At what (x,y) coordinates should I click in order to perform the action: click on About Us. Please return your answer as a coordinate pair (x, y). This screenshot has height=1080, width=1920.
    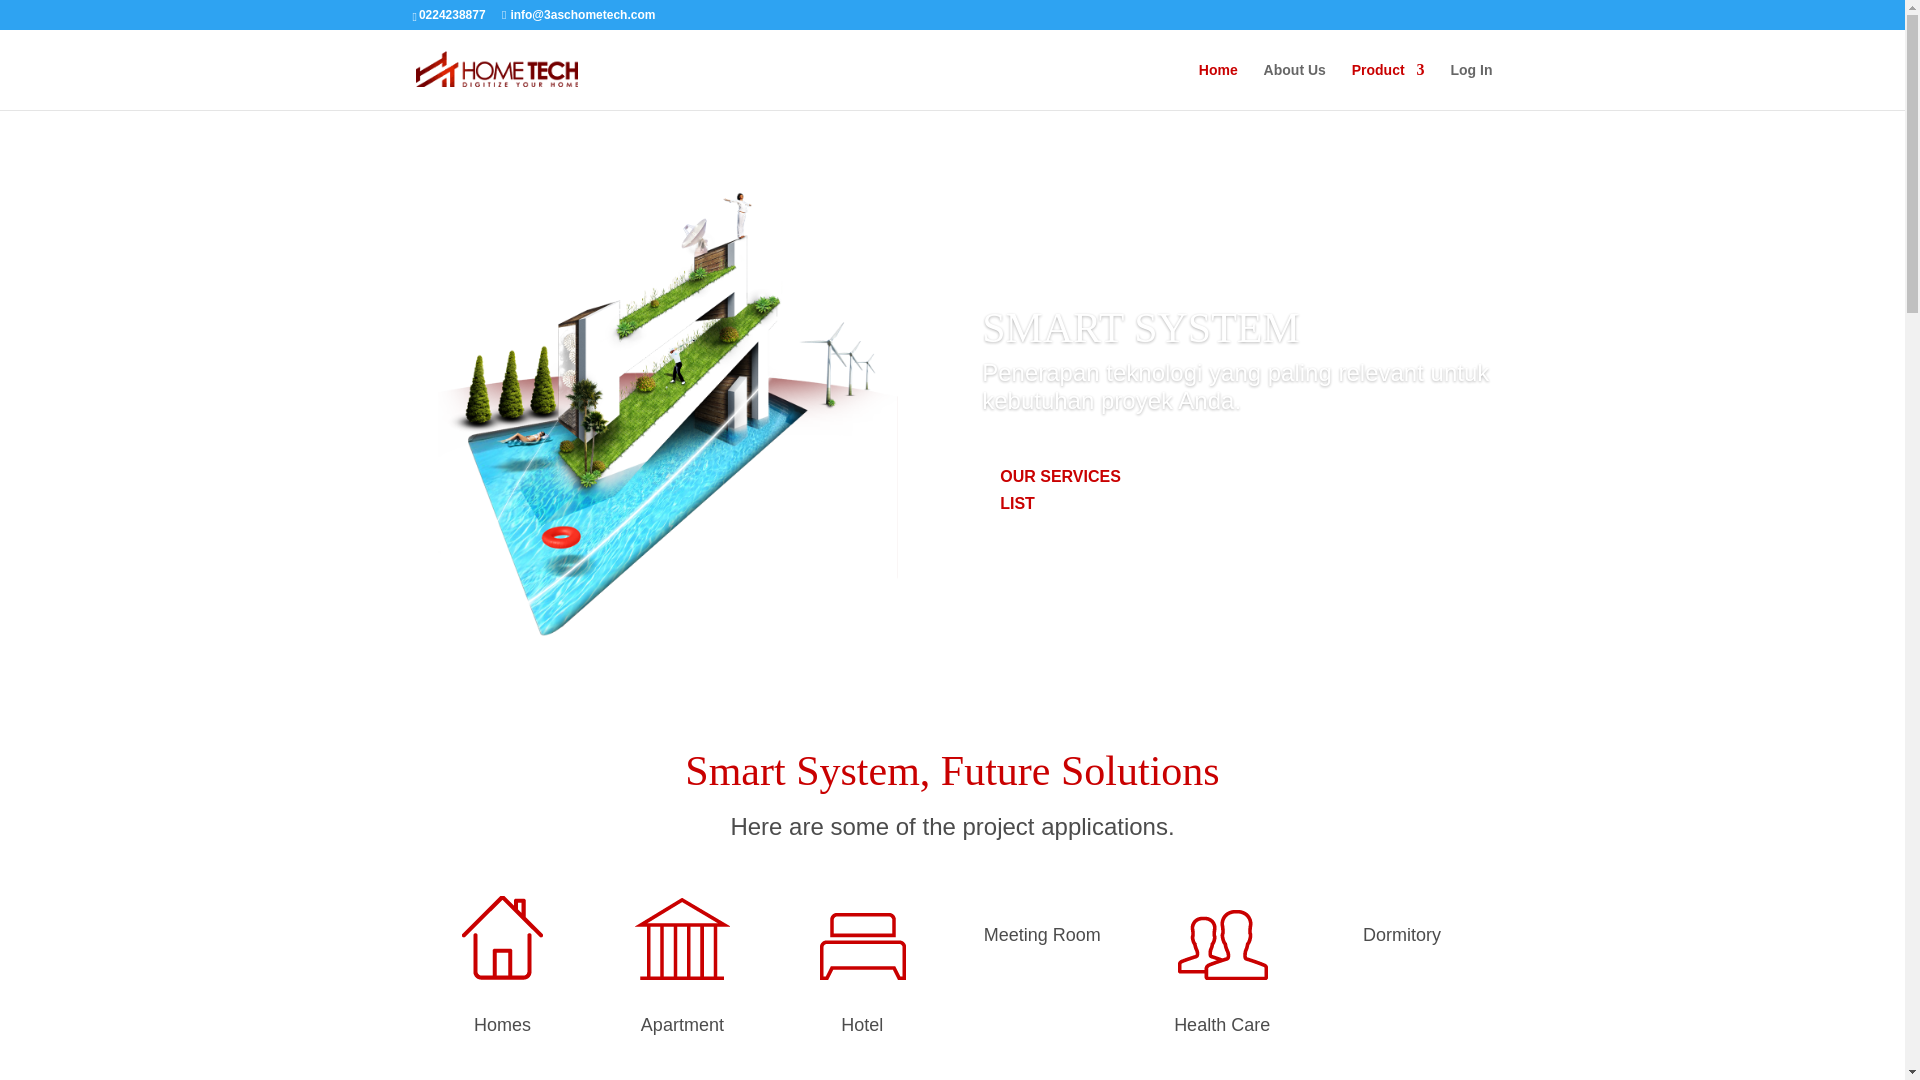
    Looking at the image, I should click on (1295, 86).